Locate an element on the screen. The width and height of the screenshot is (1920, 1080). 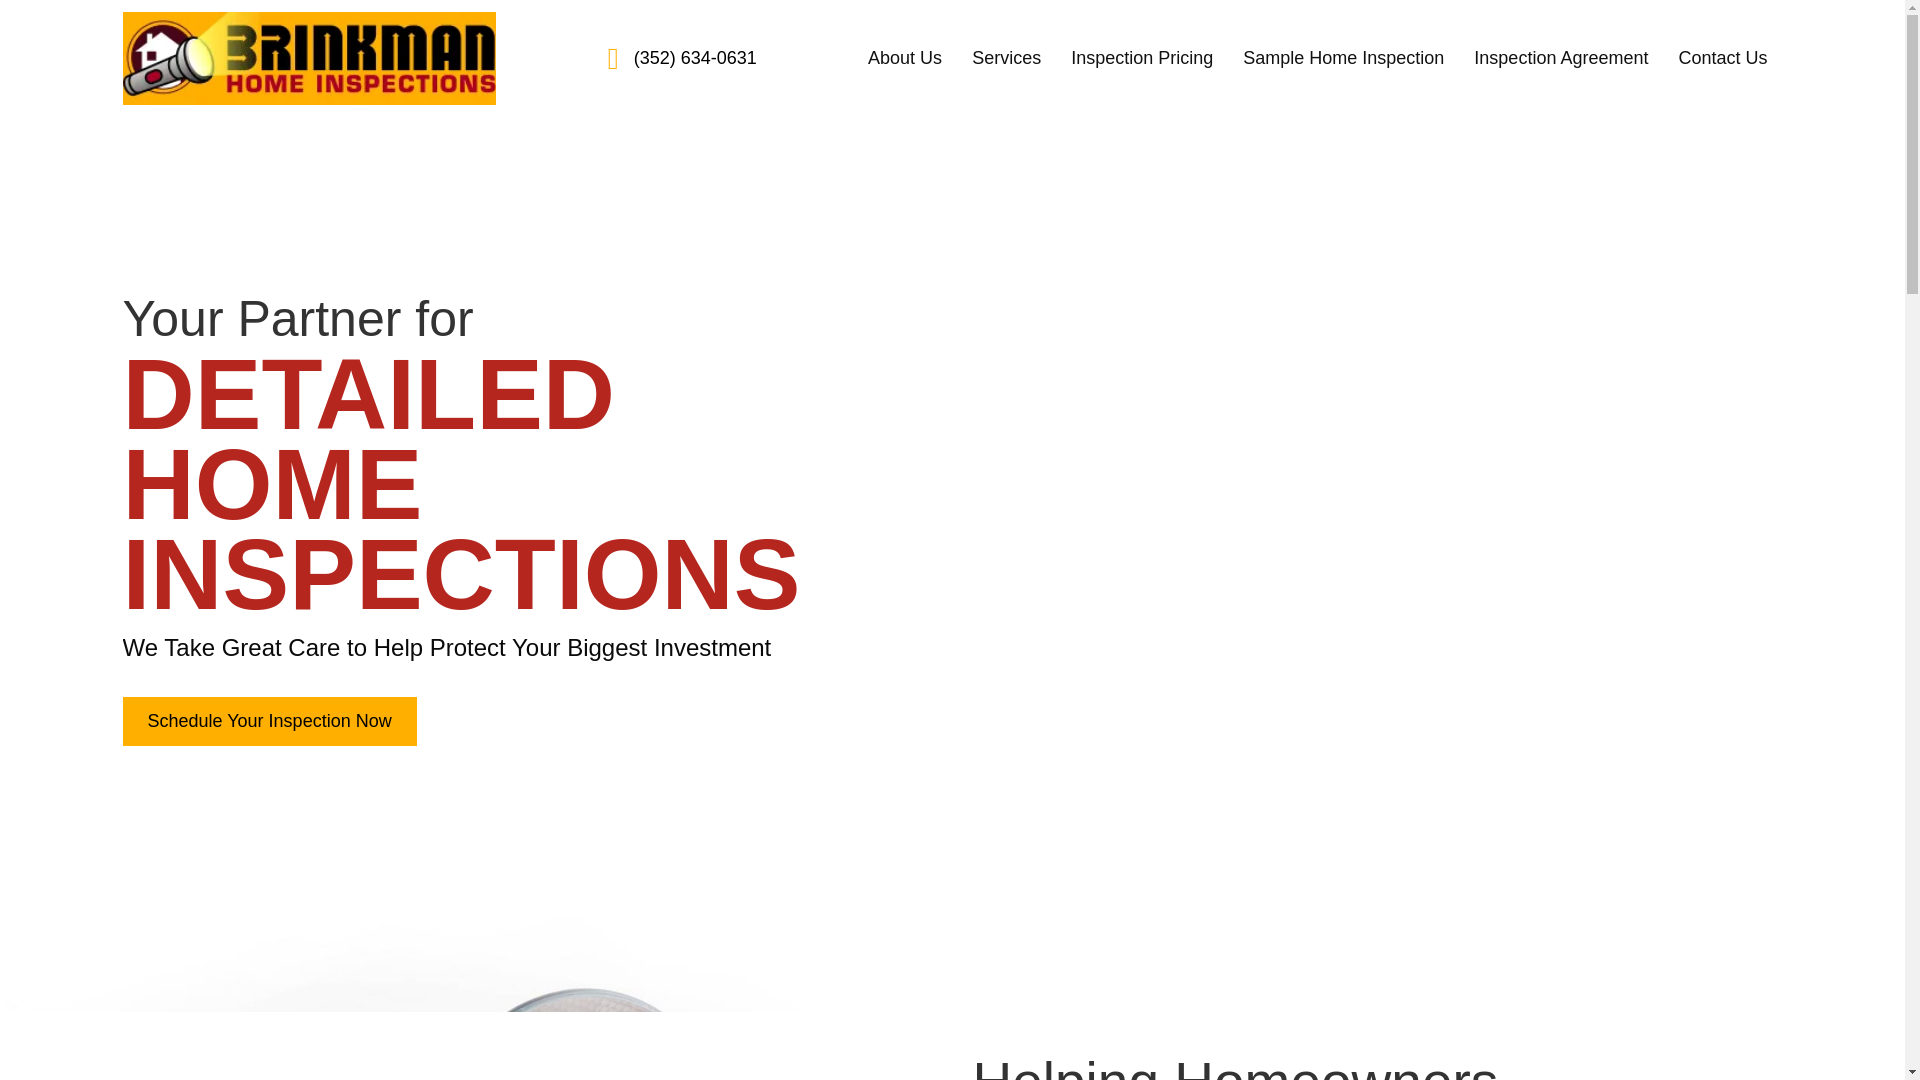
About Us is located at coordinates (904, 58).